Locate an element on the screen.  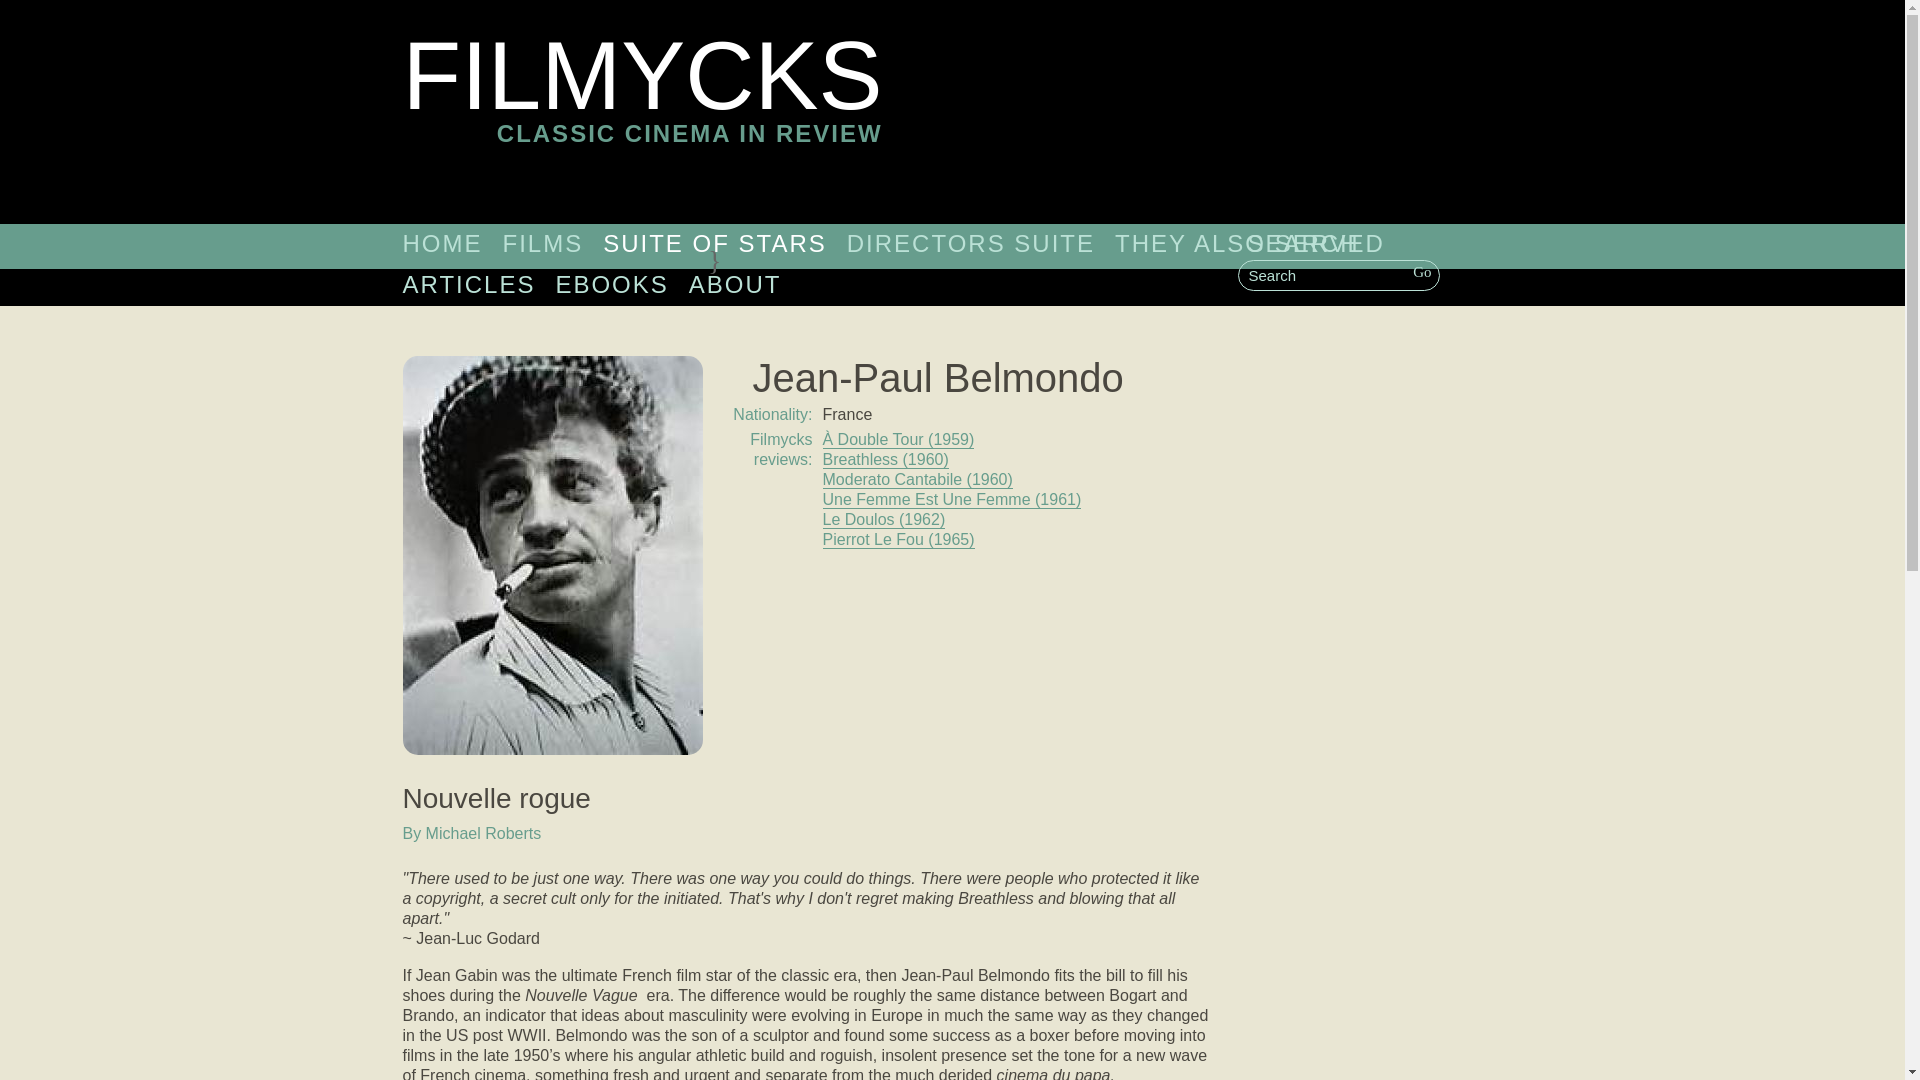
EBOOKS is located at coordinates (611, 284).